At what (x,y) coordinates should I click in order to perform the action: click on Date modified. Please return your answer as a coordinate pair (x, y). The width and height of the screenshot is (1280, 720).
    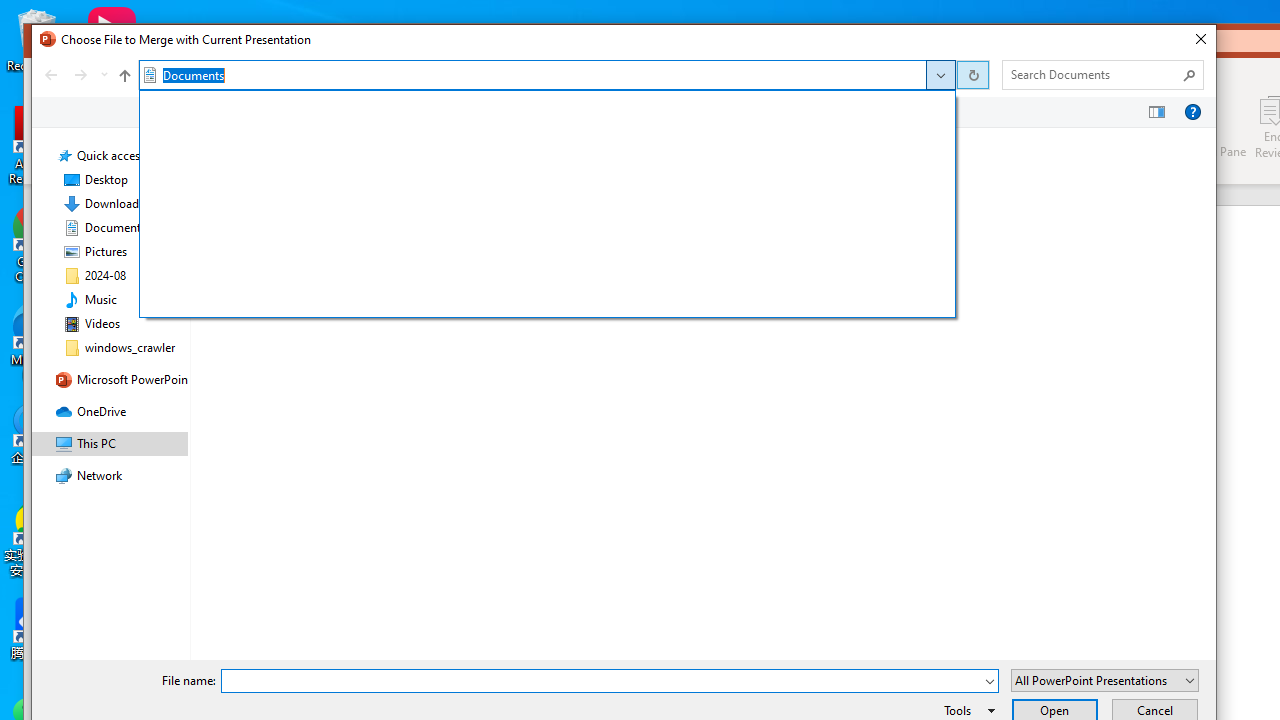
    Looking at the image, I should click on (536, 140).